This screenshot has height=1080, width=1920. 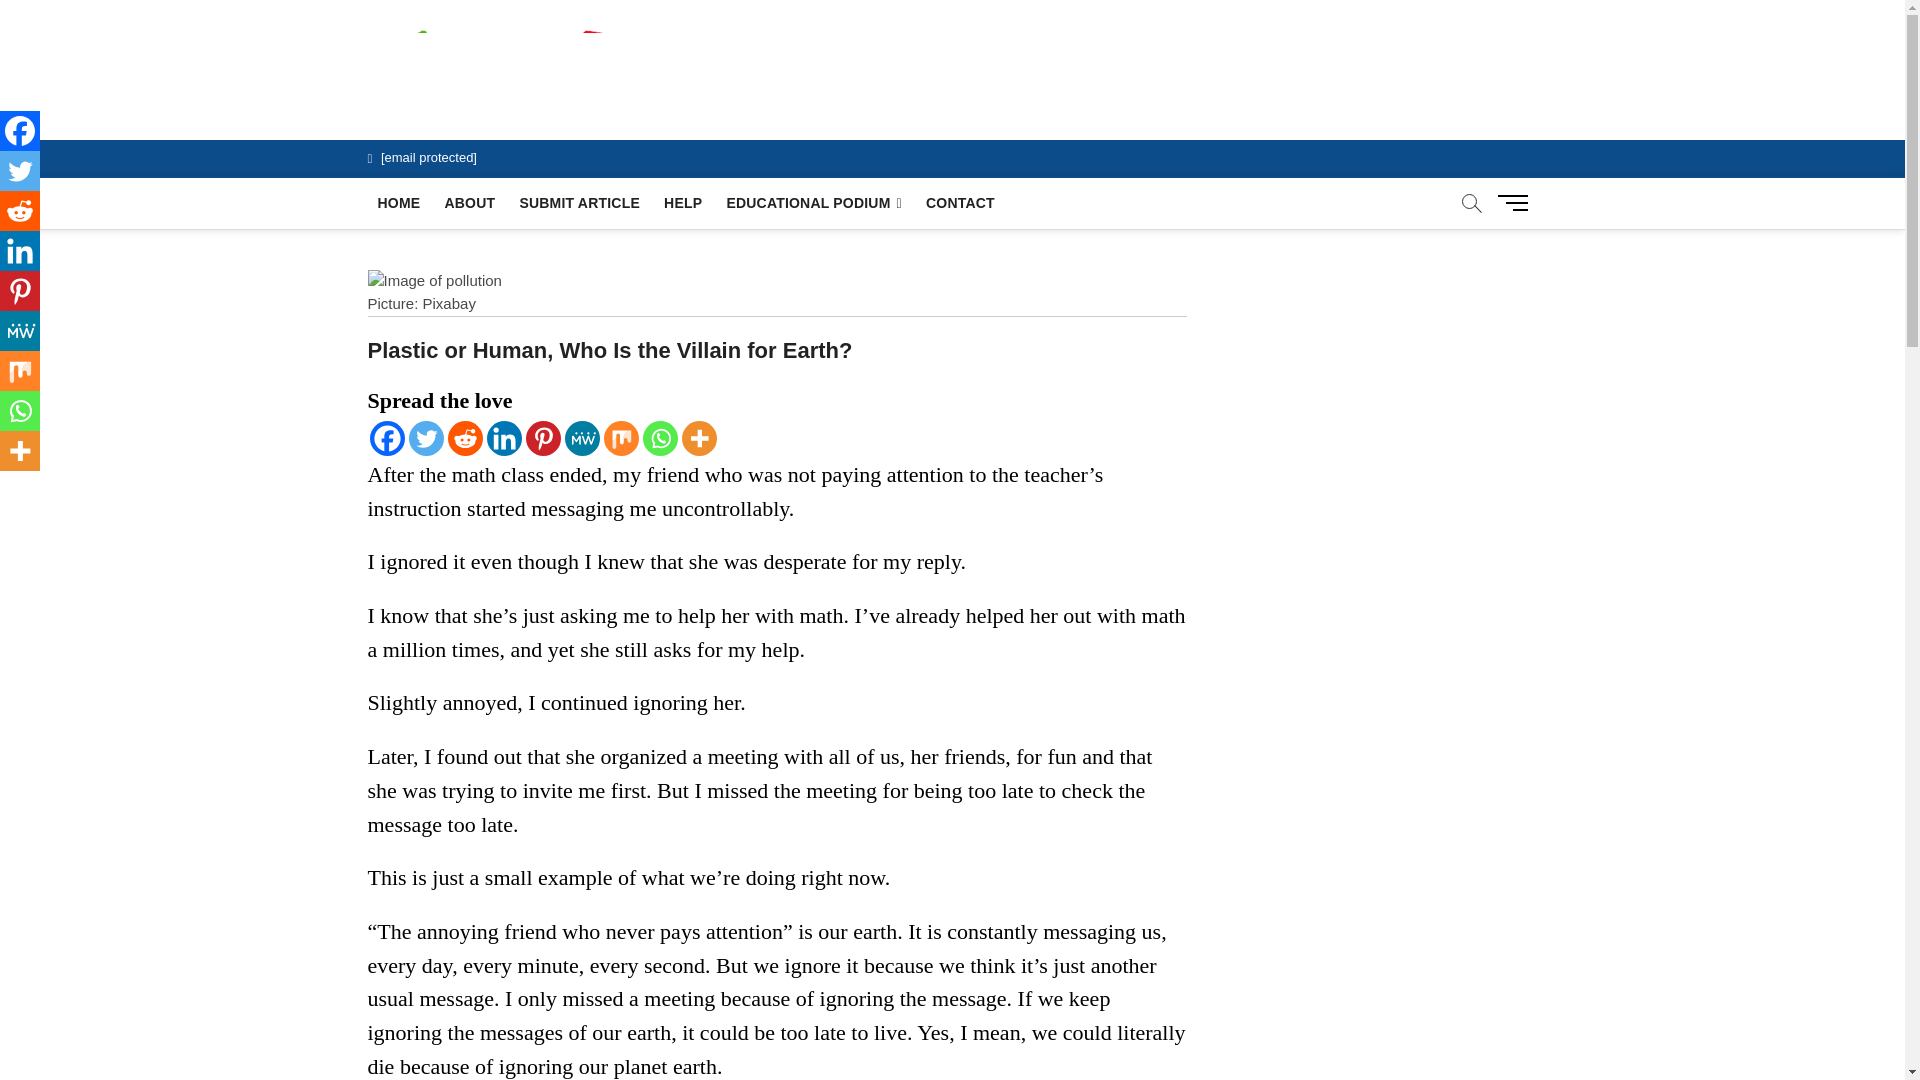 What do you see at coordinates (813, 203) in the screenshot?
I see `EDUCATIONAL PODIUM` at bounding box center [813, 203].